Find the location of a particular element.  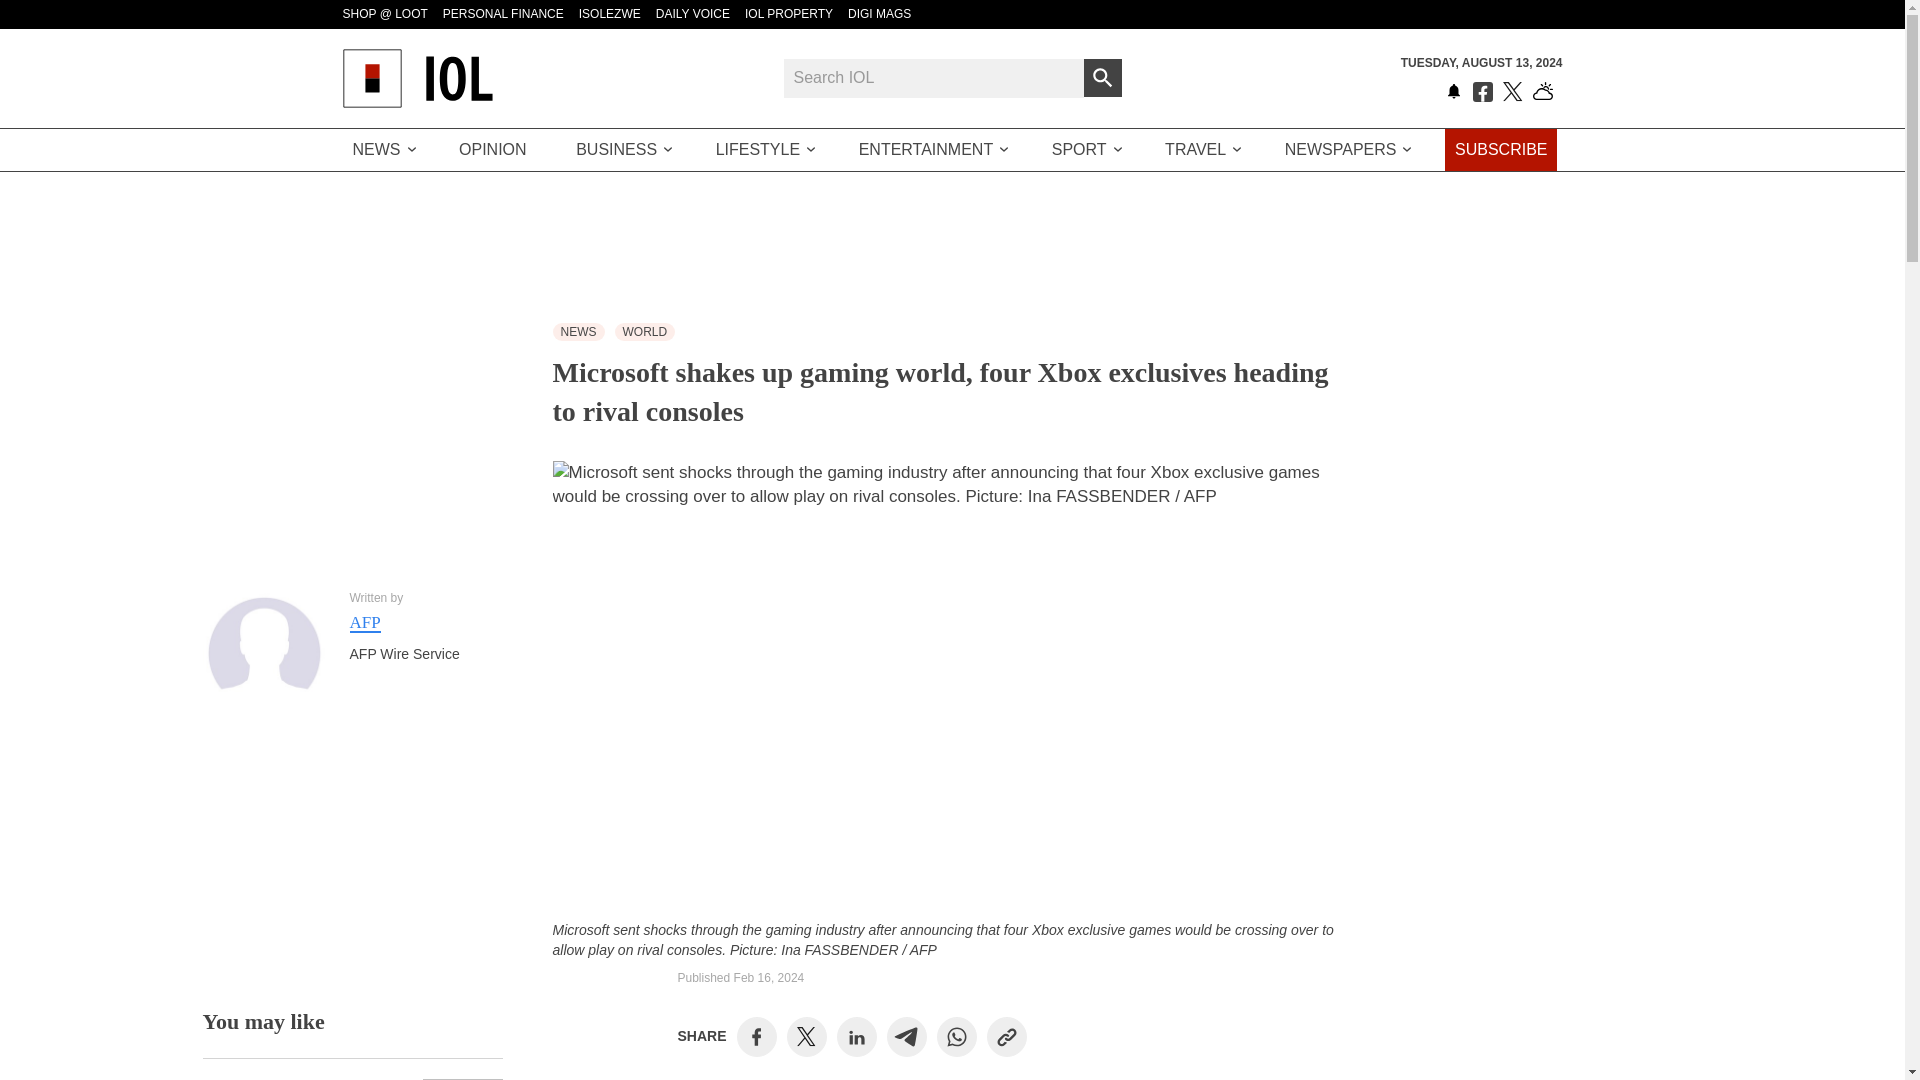

Copy to Clipboard is located at coordinates (1006, 1037).